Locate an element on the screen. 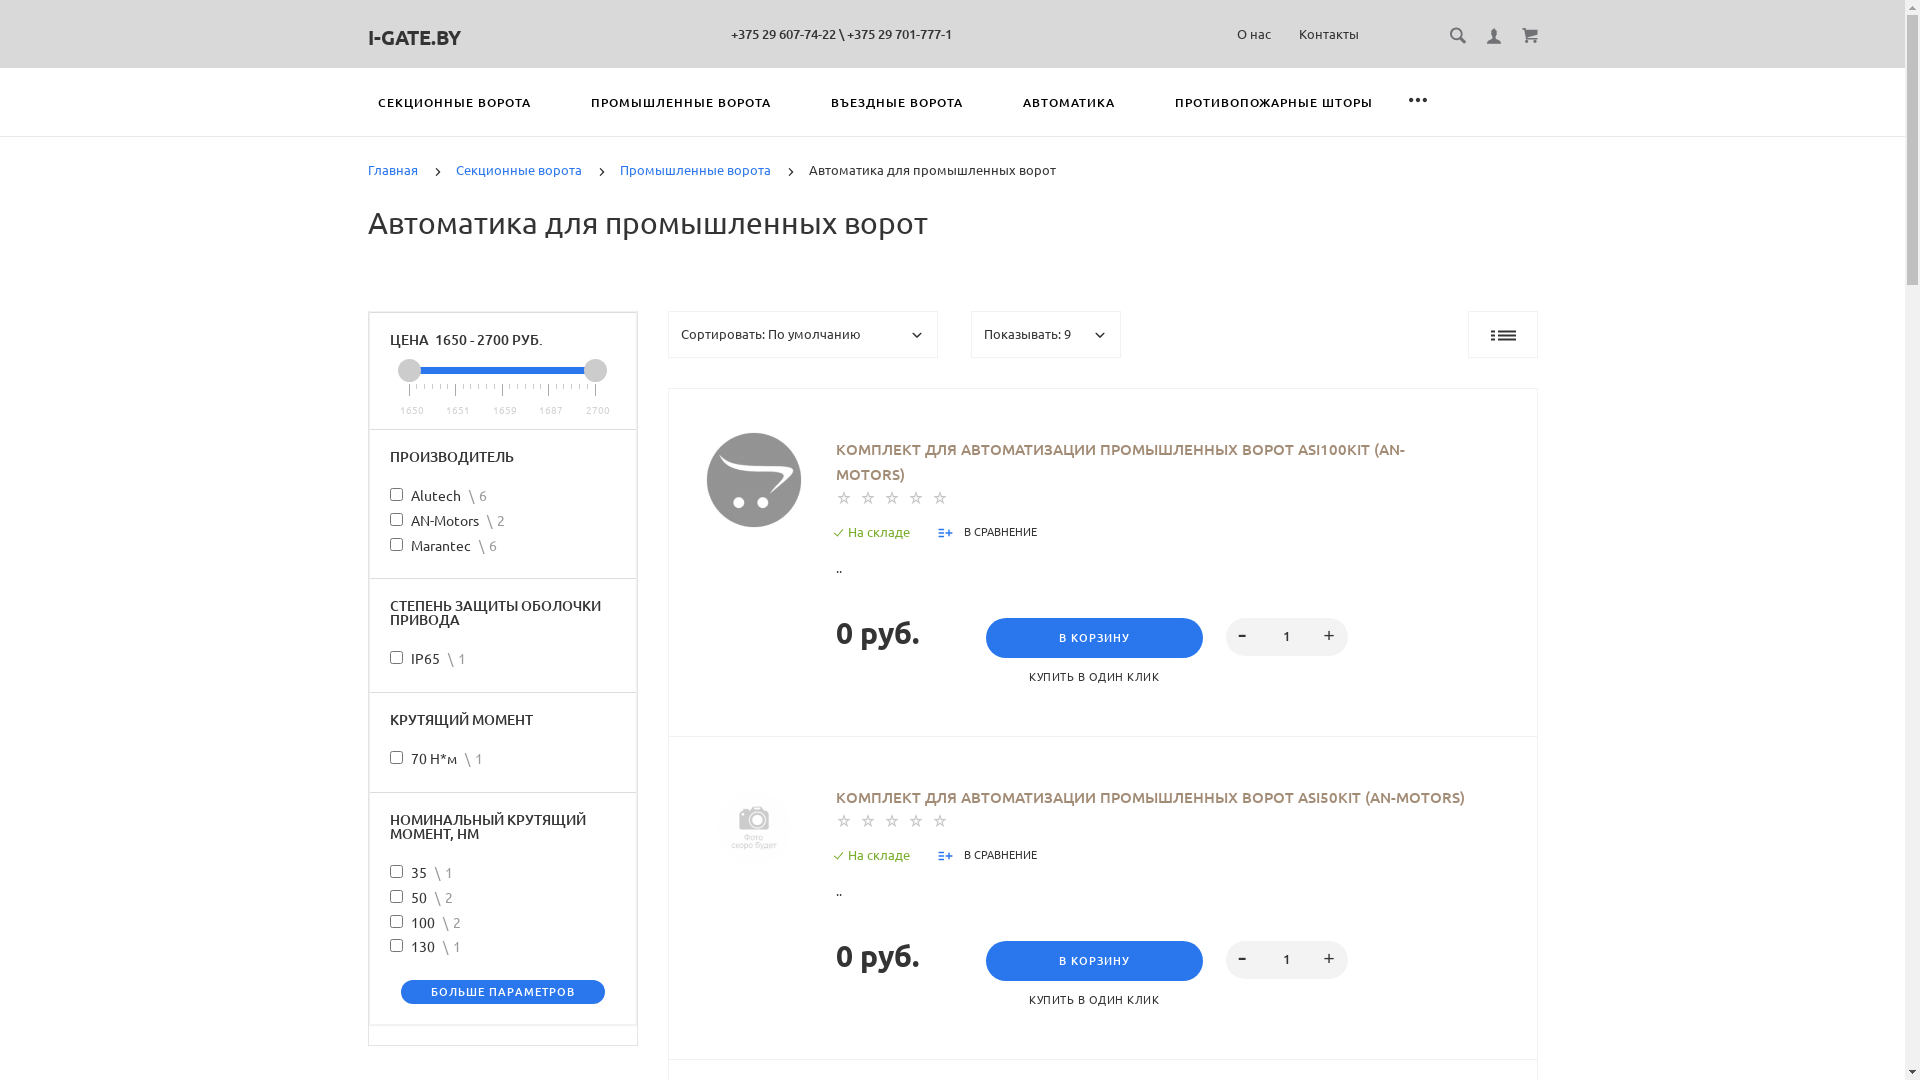 This screenshot has height=1080, width=1920. +375 29 607-74-22 is located at coordinates (784, 34).